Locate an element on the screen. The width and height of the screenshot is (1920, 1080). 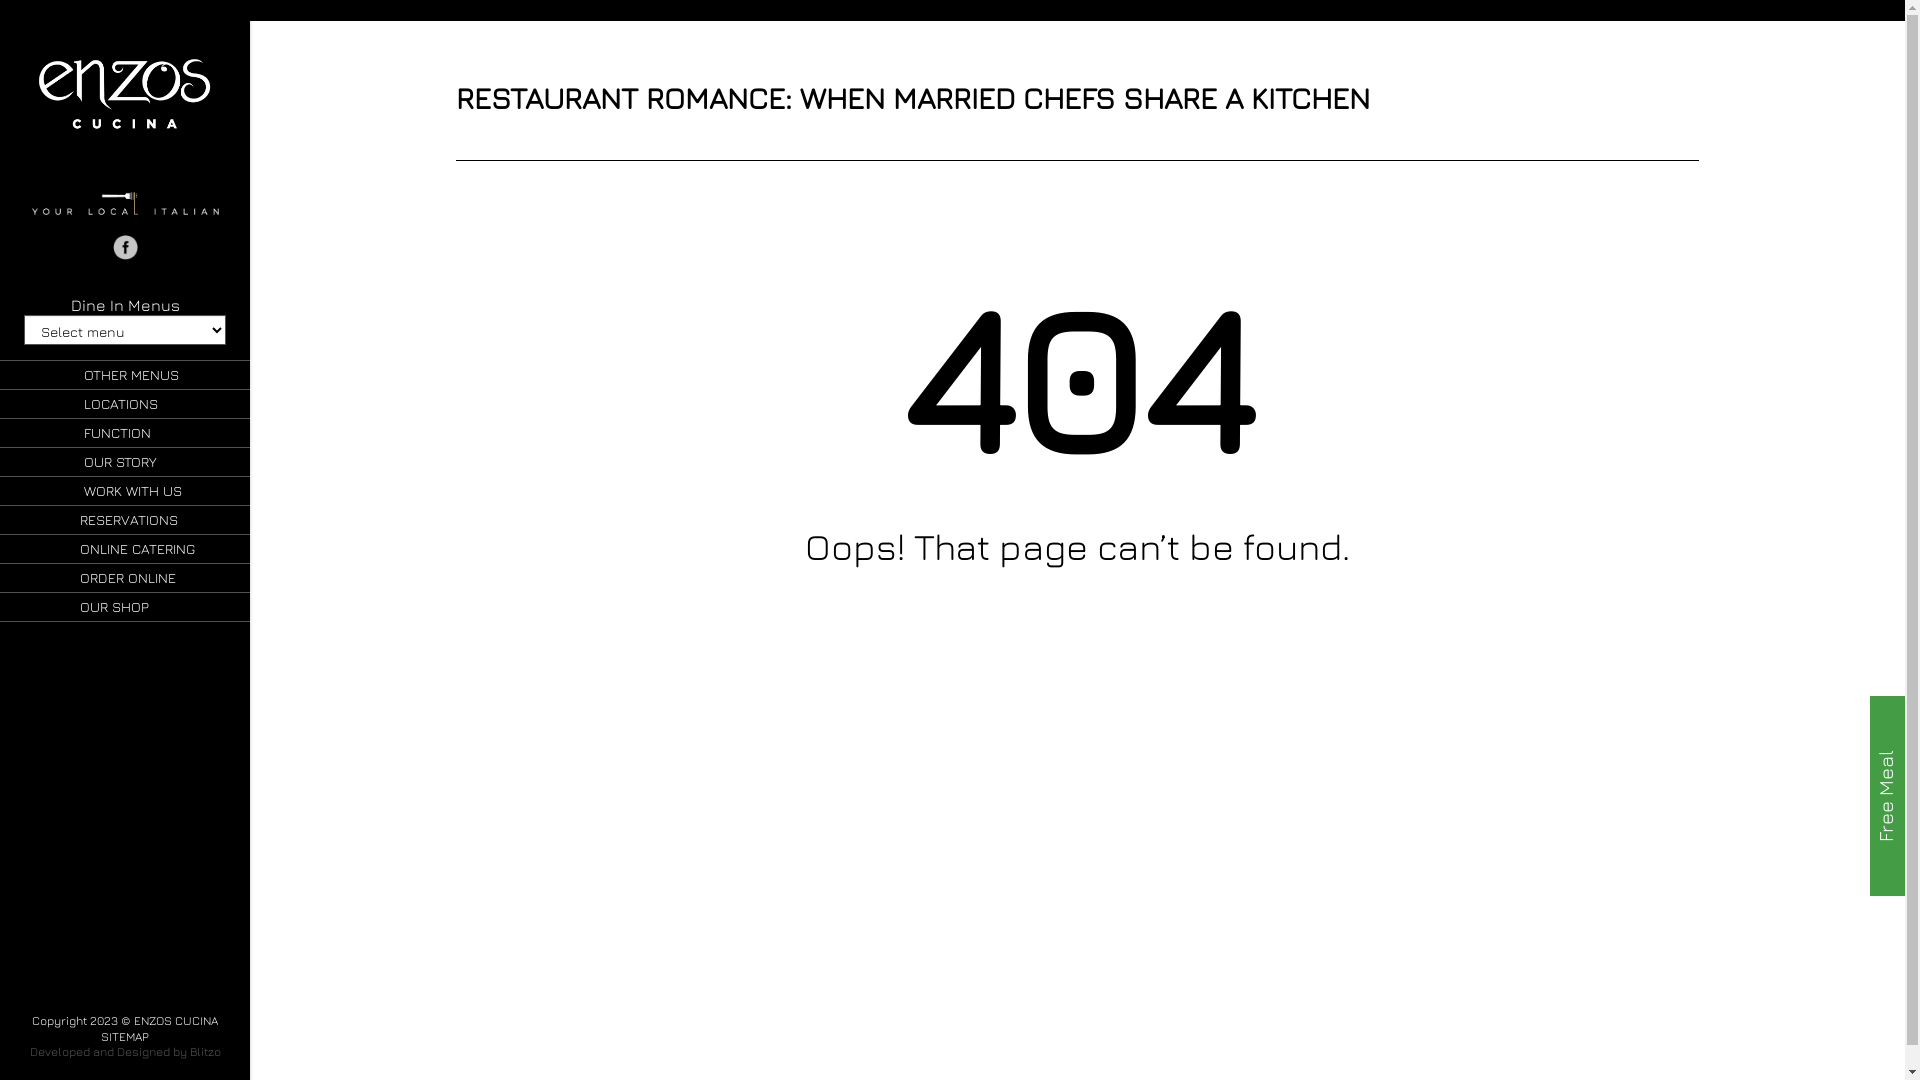
 OTHER MENUS is located at coordinates (125, 375).